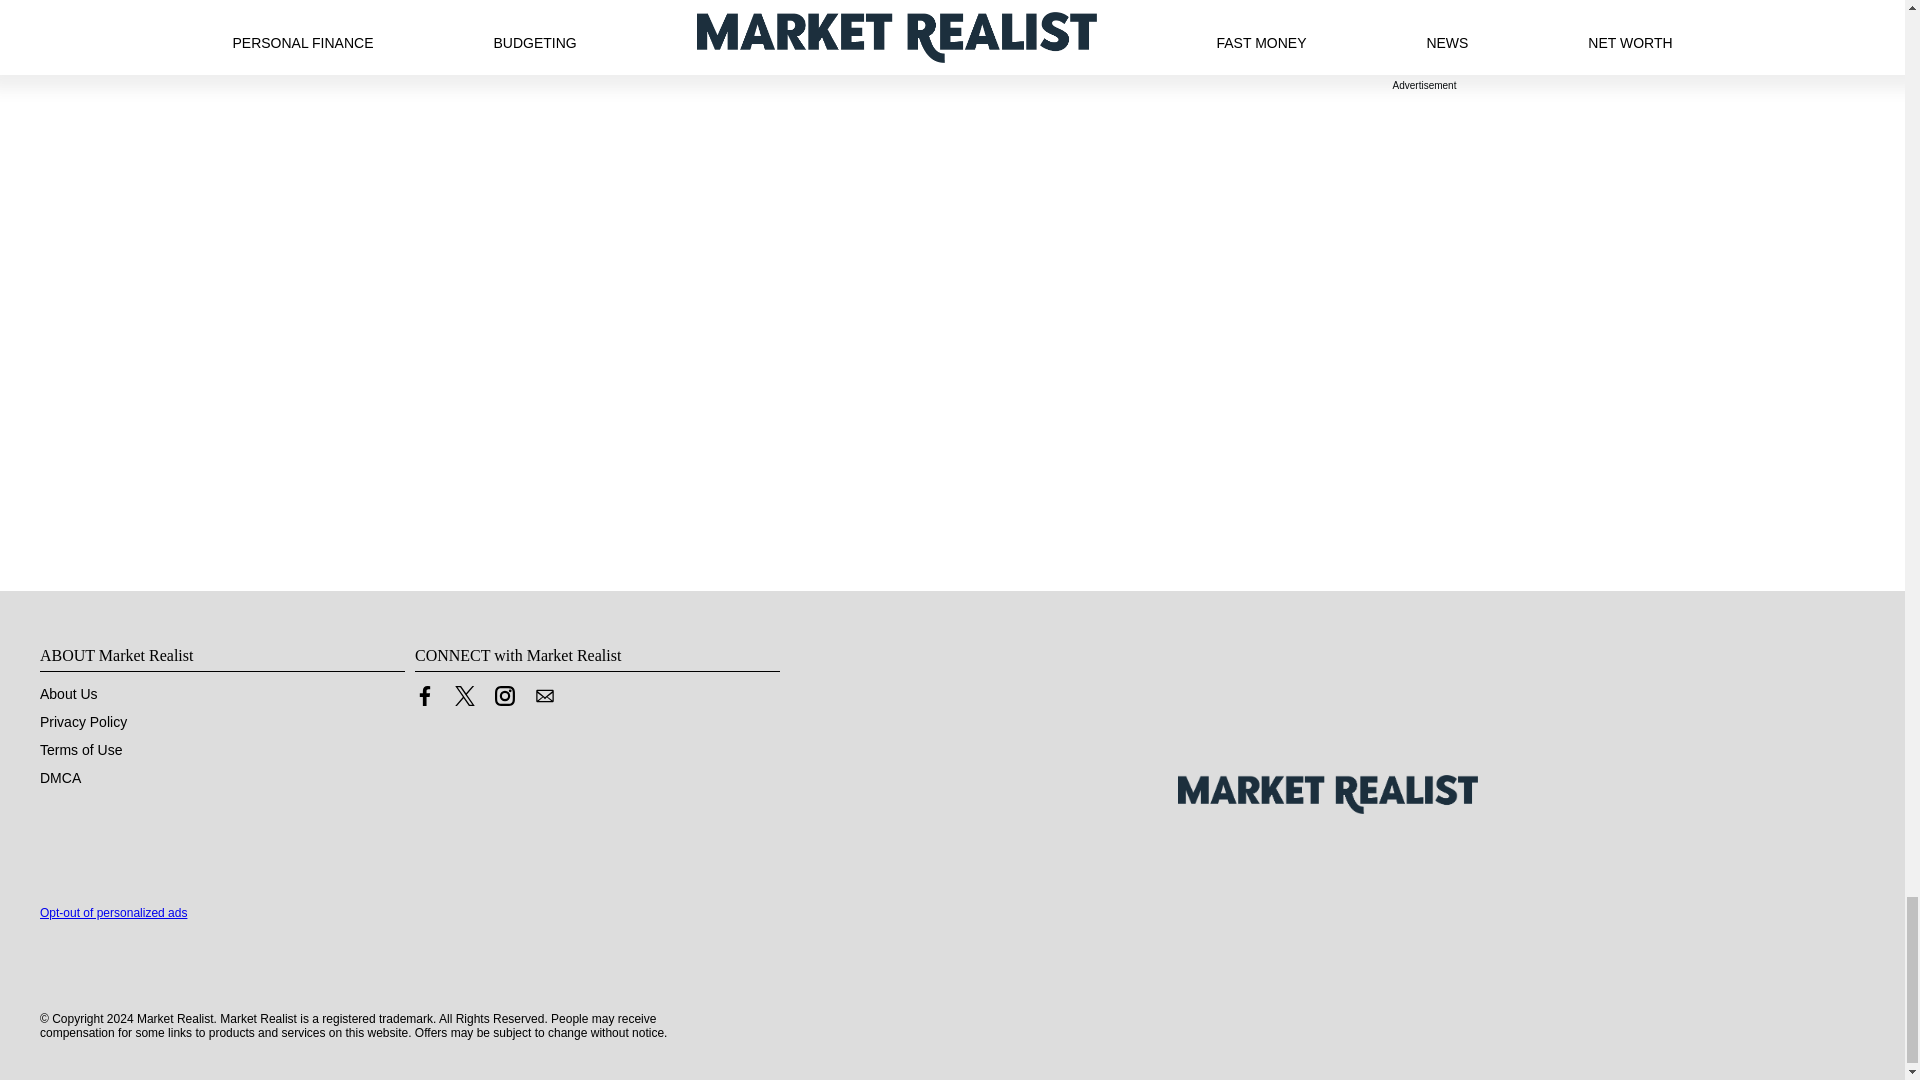 This screenshot has height=1080, width=1920. What do you see at coordinates (504, 700) in the screenshot?
I see `Link to Instagram` at bounding box center [504, 700].